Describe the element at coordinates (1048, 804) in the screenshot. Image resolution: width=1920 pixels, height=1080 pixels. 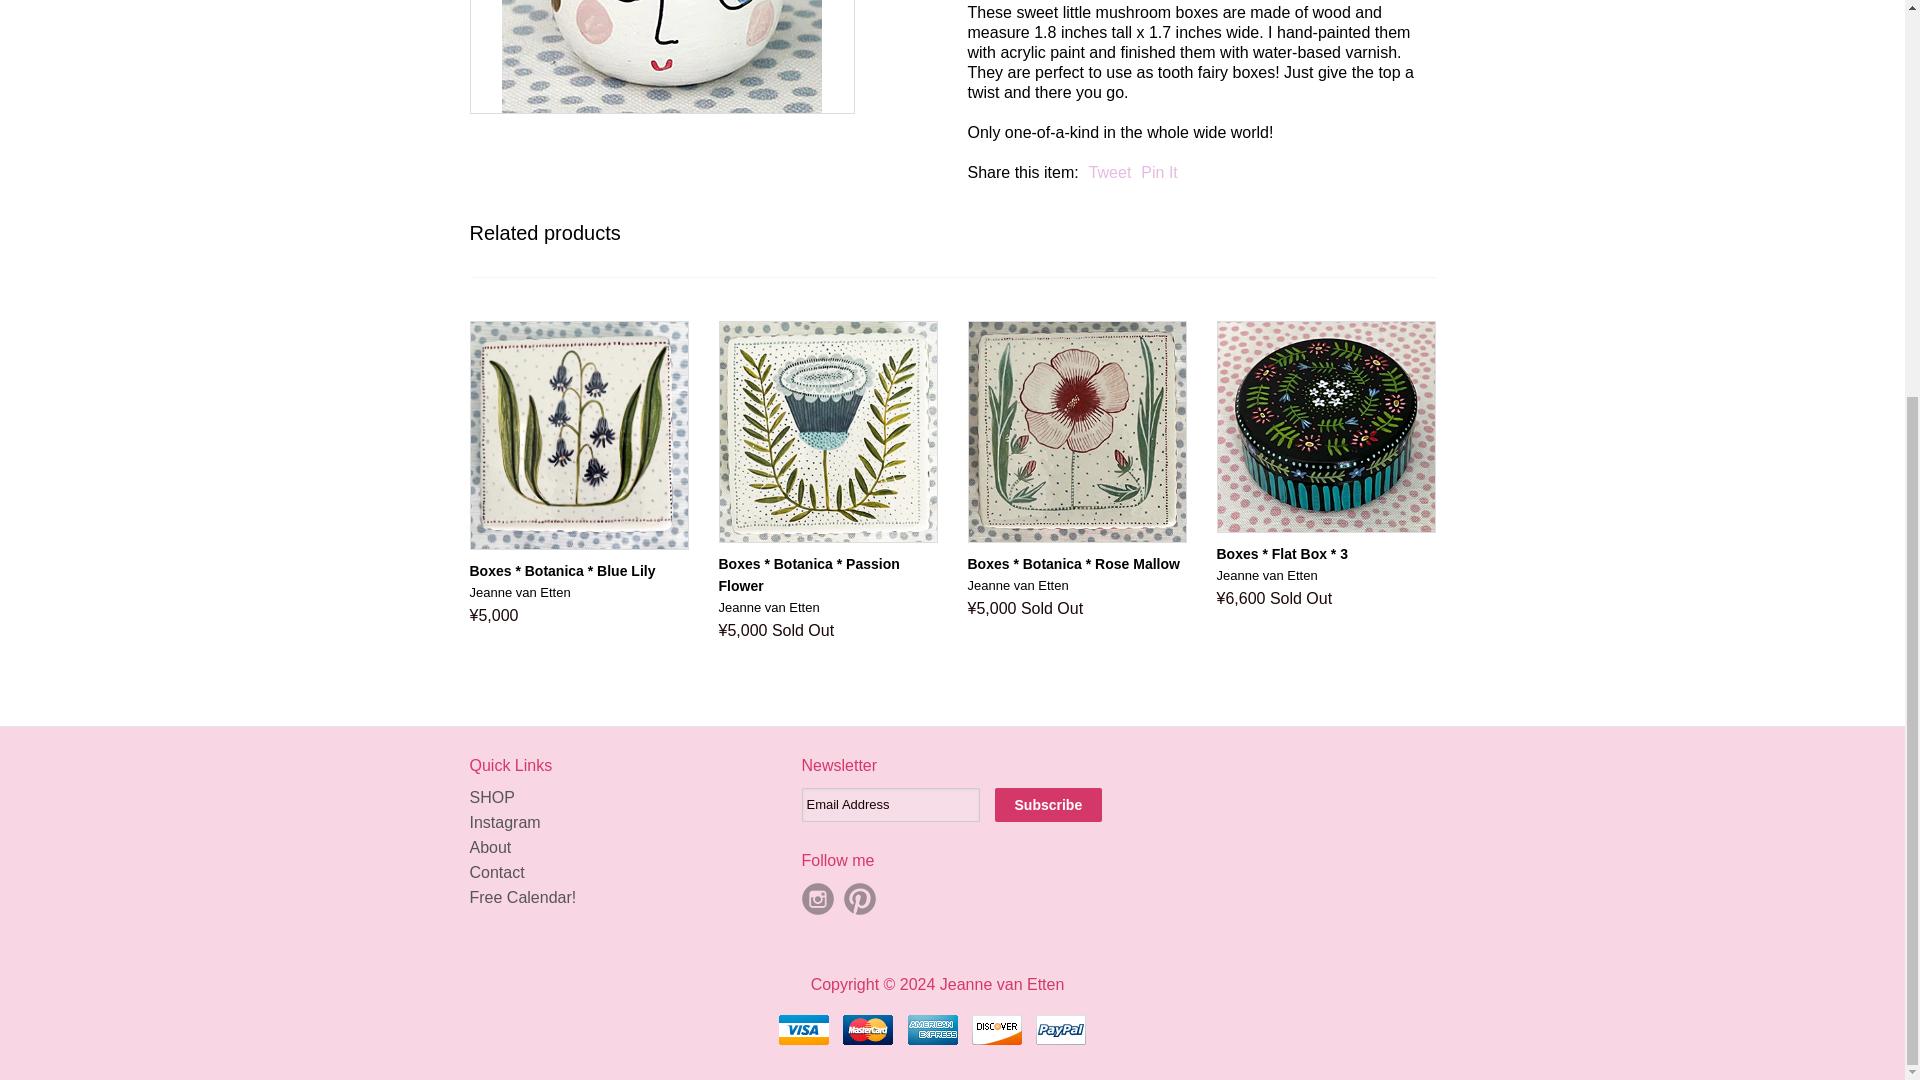
I see `Subscribe` at that location.